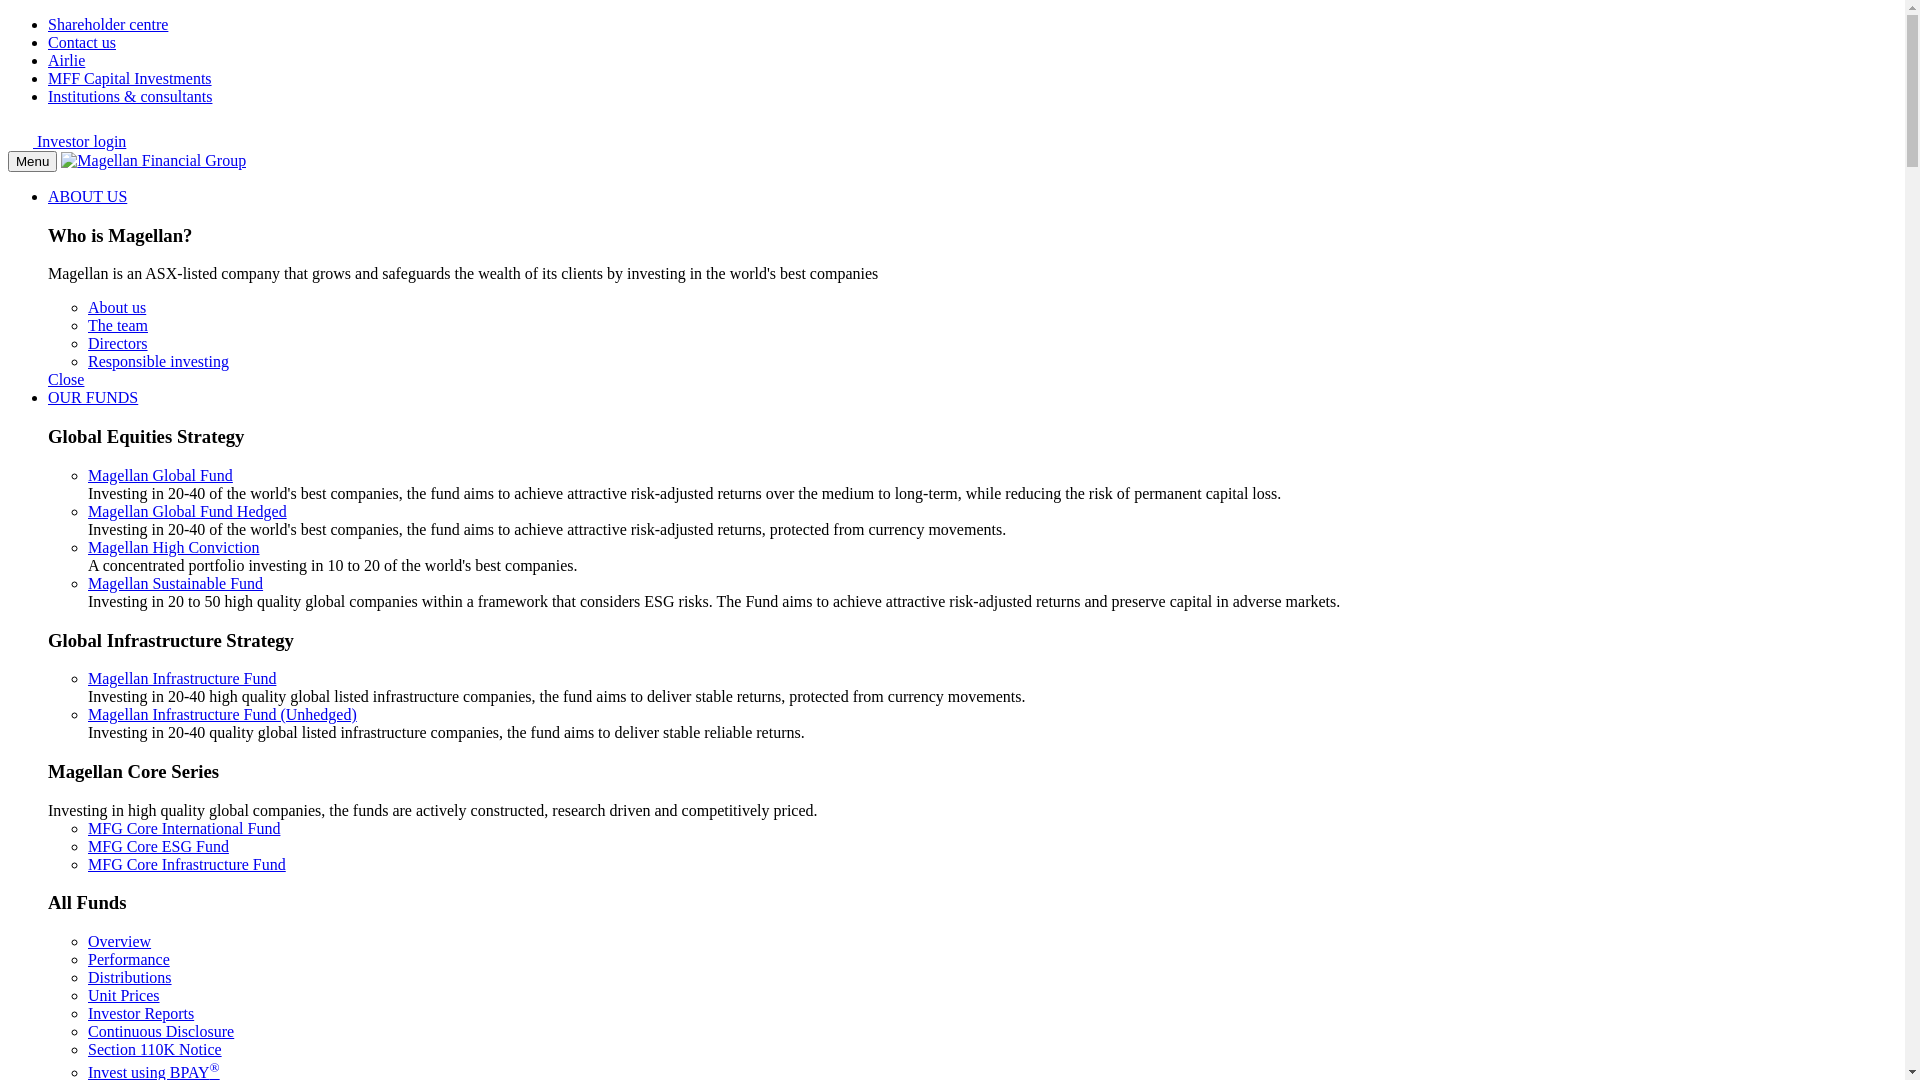  What do you see at coordinates (120, 942) in the screenshot?
I see `Overview` at bounding box center [120, 942].